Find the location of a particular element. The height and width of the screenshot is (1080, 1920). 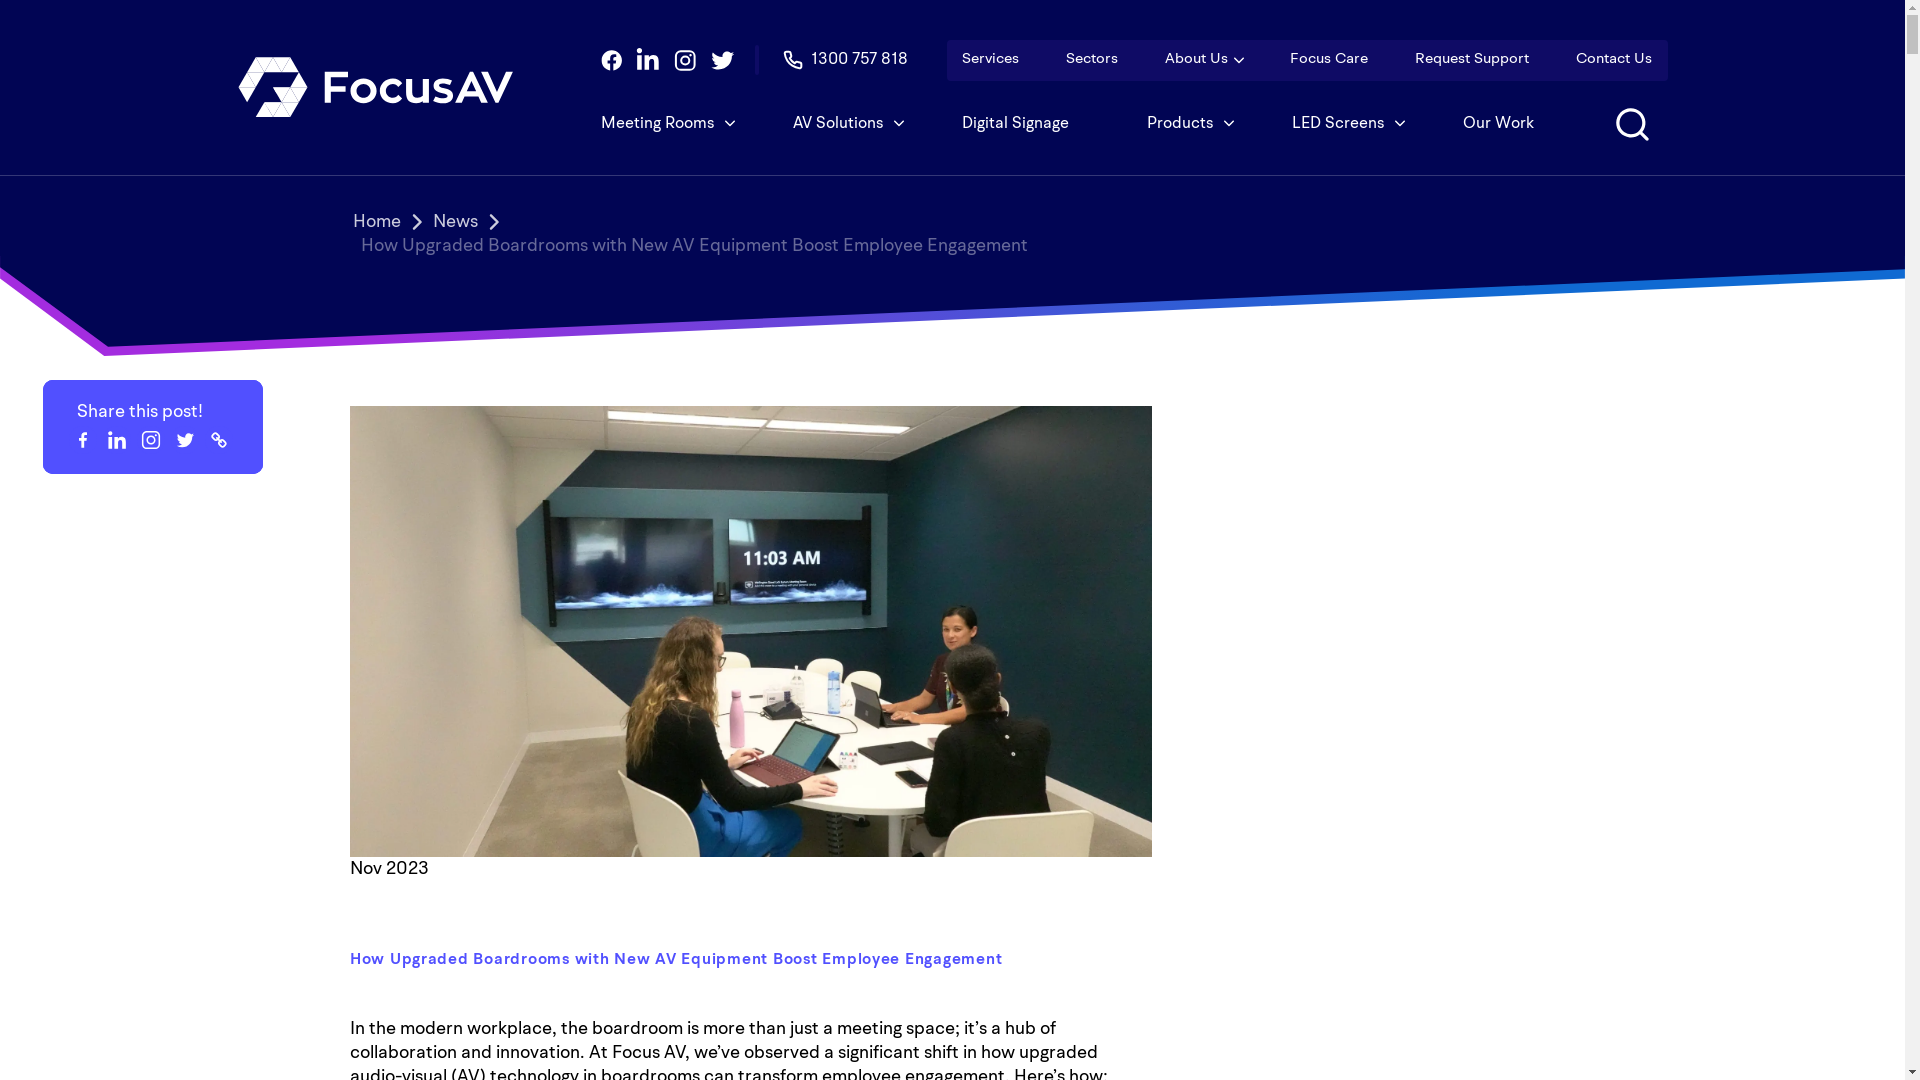

About Us is located at coordinates (1196, 60).